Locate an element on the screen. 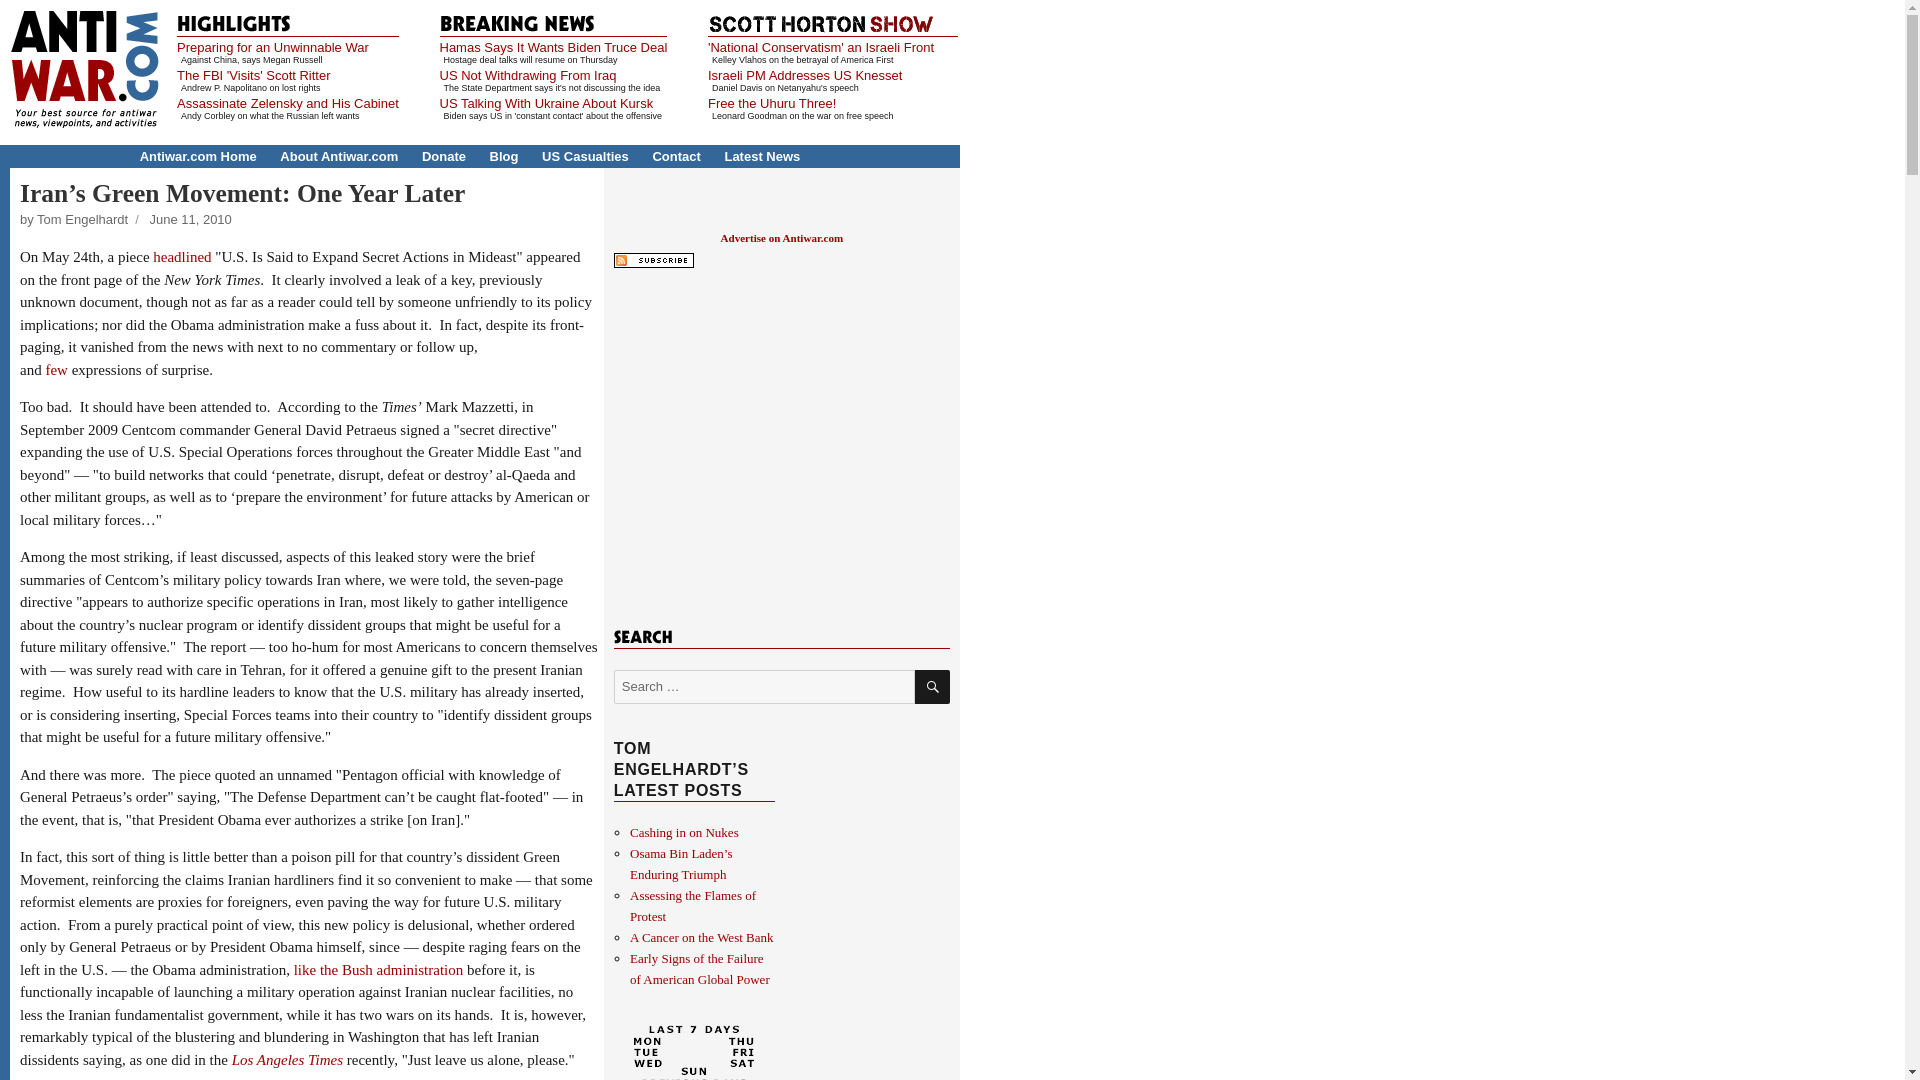 This screenshot has height=1080, width=1920. Donate is located at coordinates (444, 156).